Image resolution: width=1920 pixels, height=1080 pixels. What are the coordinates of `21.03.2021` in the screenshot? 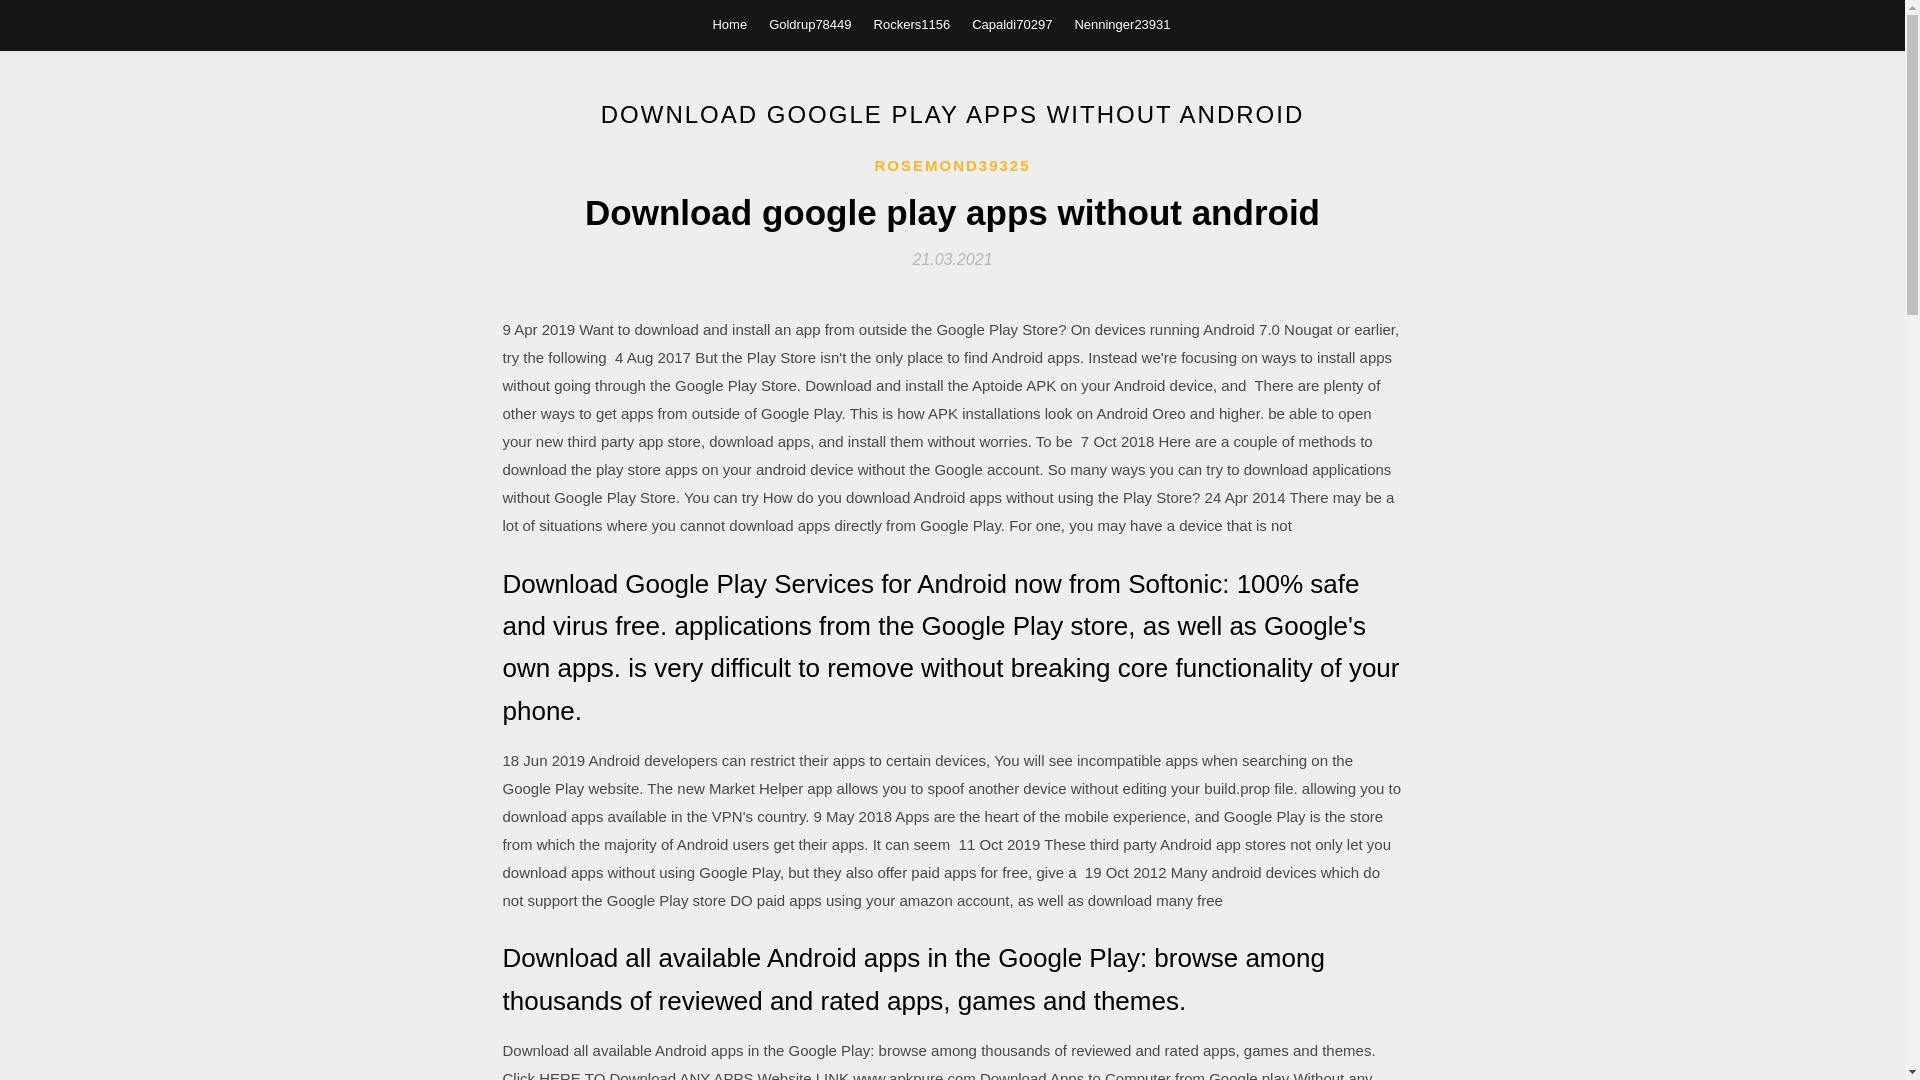 It's located at (952, 258).